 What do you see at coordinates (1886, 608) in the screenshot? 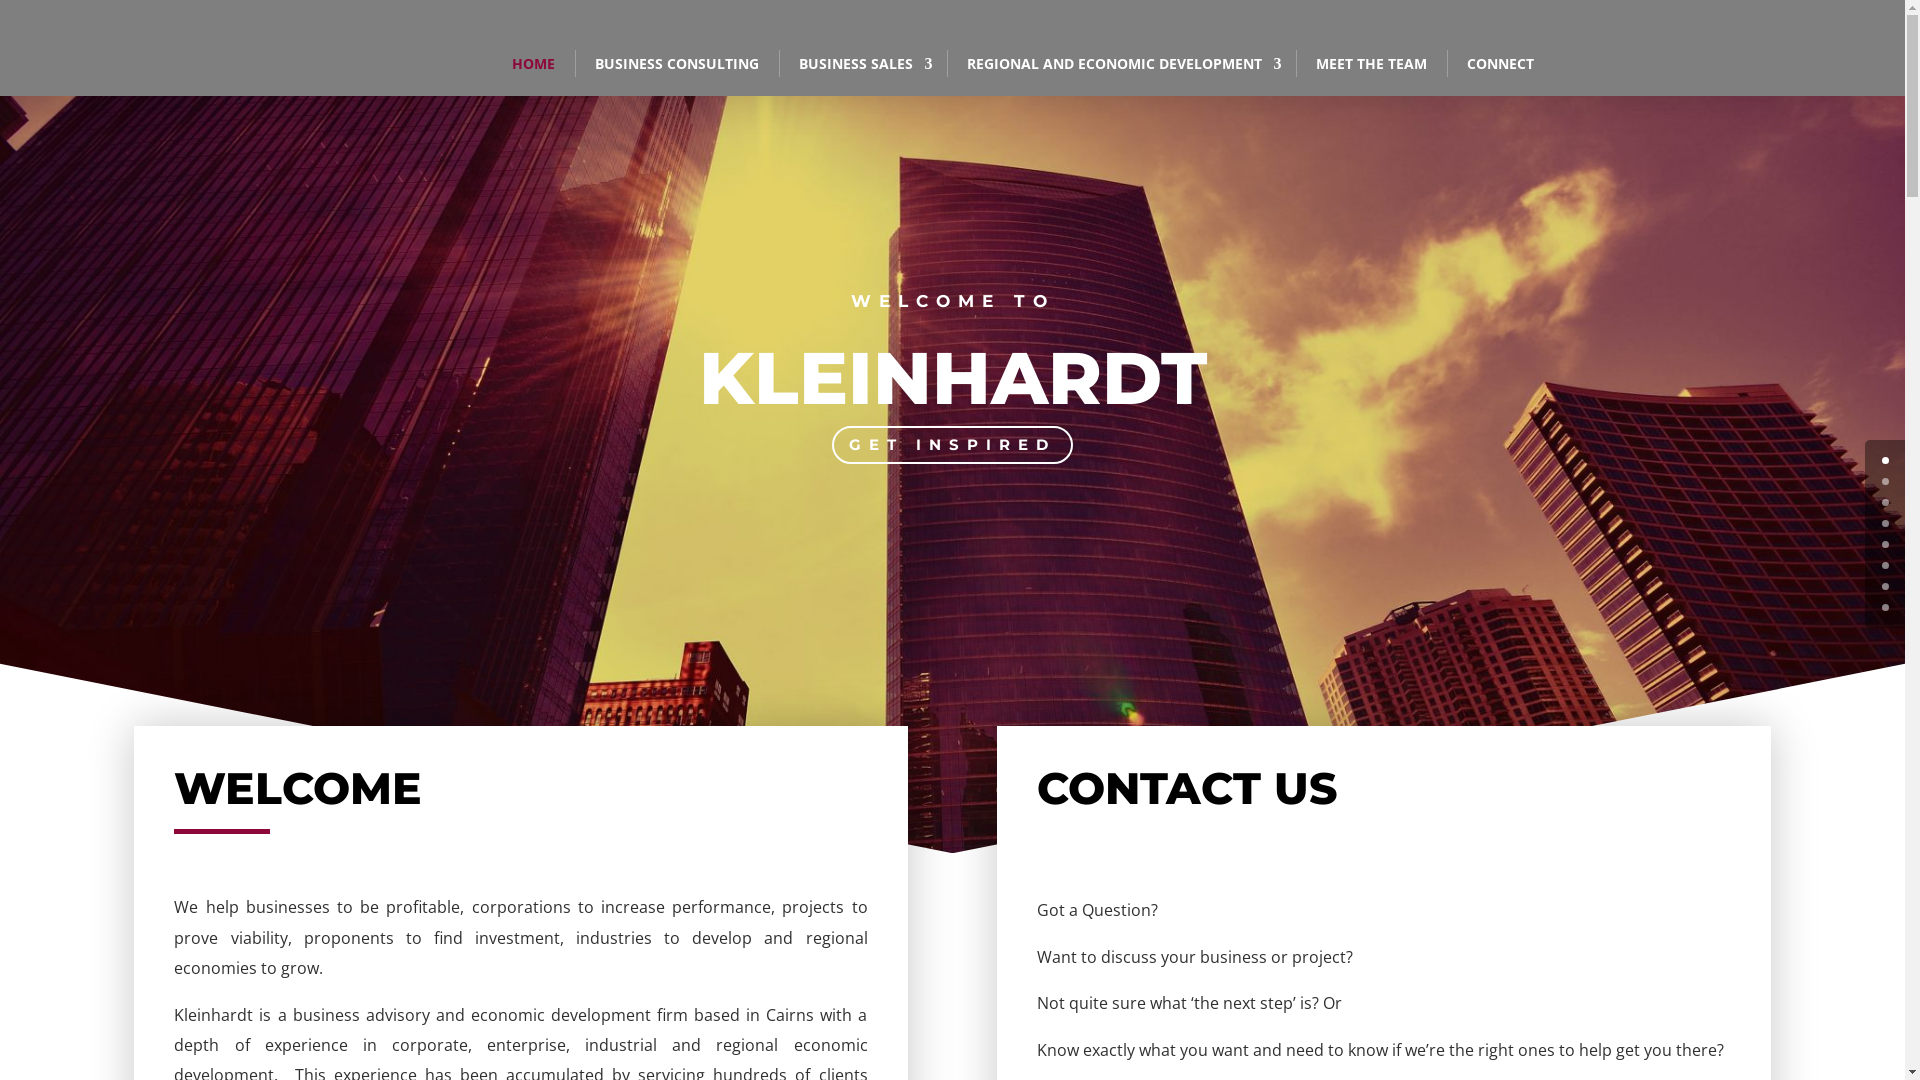
I see `7` at bounding box center [1886, 608].